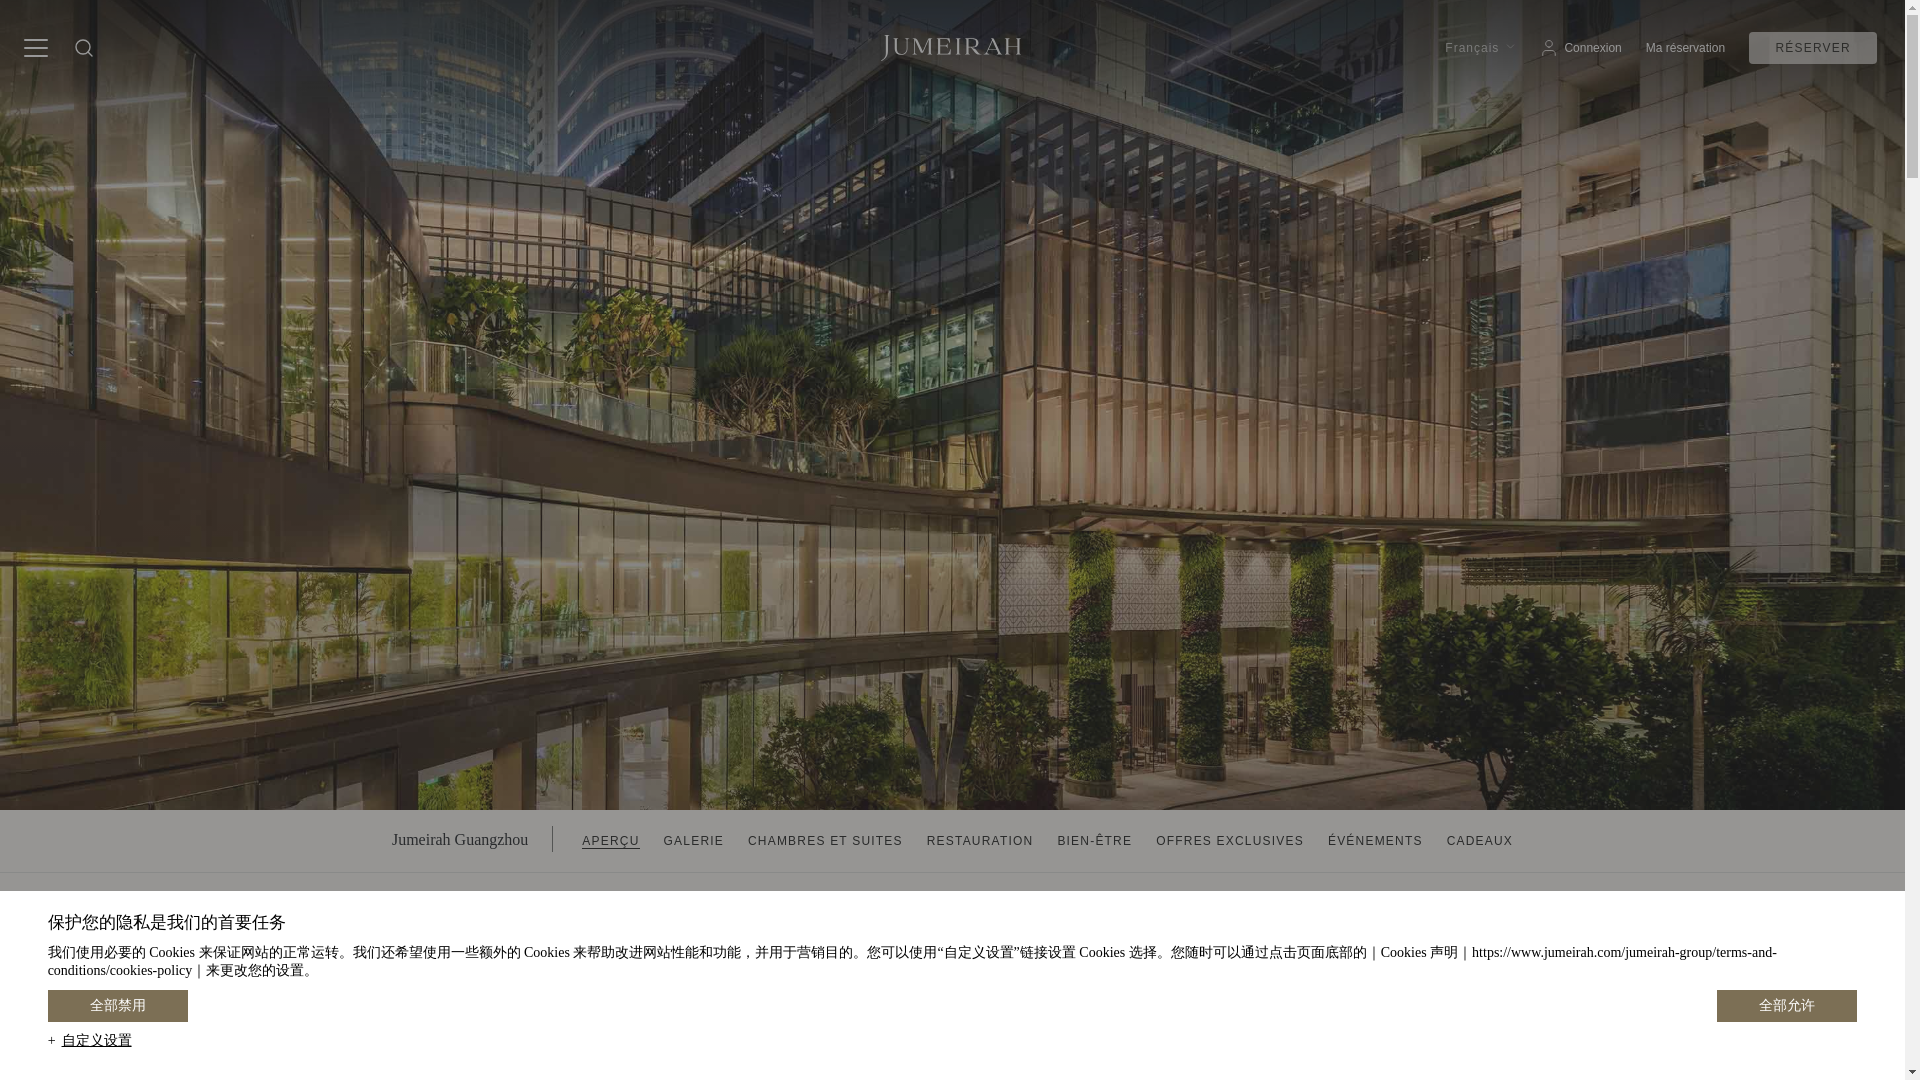  What do you see at coordinates (1229, 840) in the screenshot?
I see `OFFRES EXCLUSIVES` at bounding box center [1229, 840].